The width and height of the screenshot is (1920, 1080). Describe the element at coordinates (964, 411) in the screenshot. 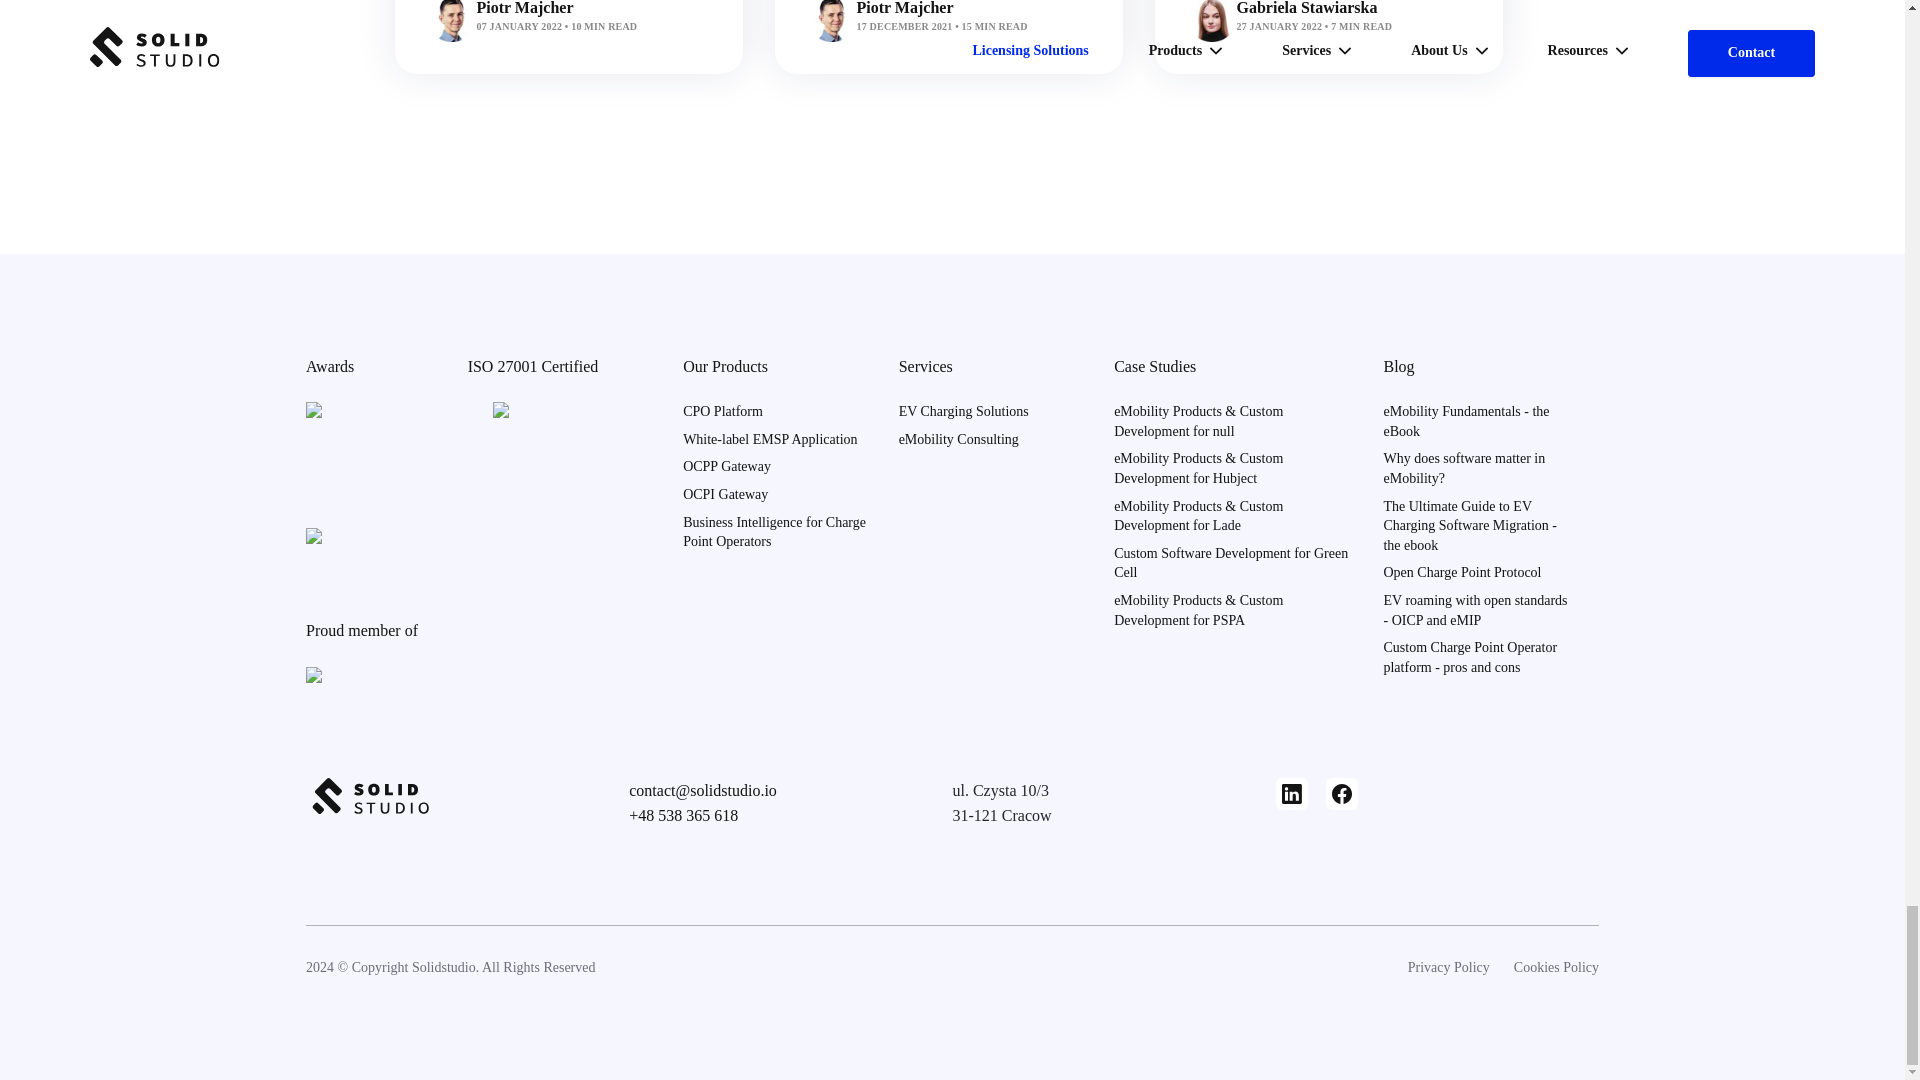

I see `EV Charging Solutions` at that location.